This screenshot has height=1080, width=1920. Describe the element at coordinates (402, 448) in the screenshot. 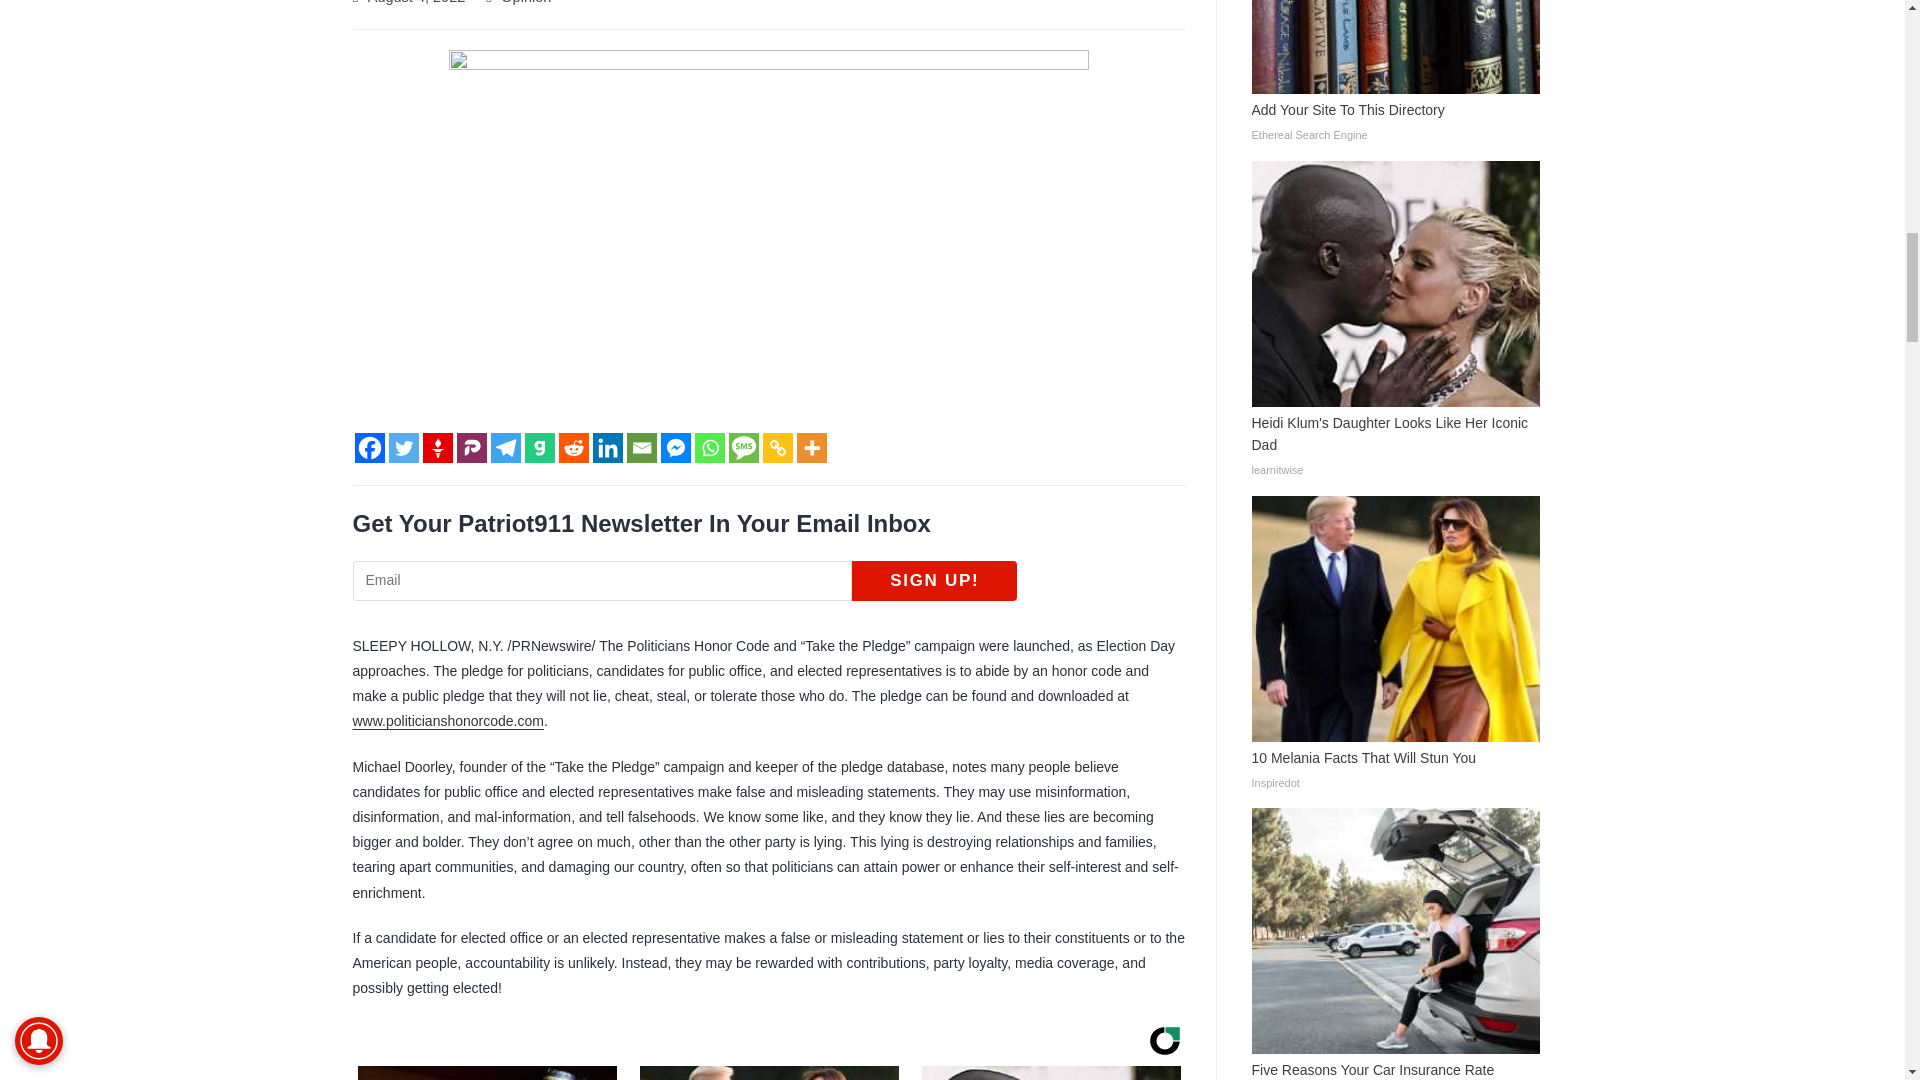

I see `Twitter` at that location.